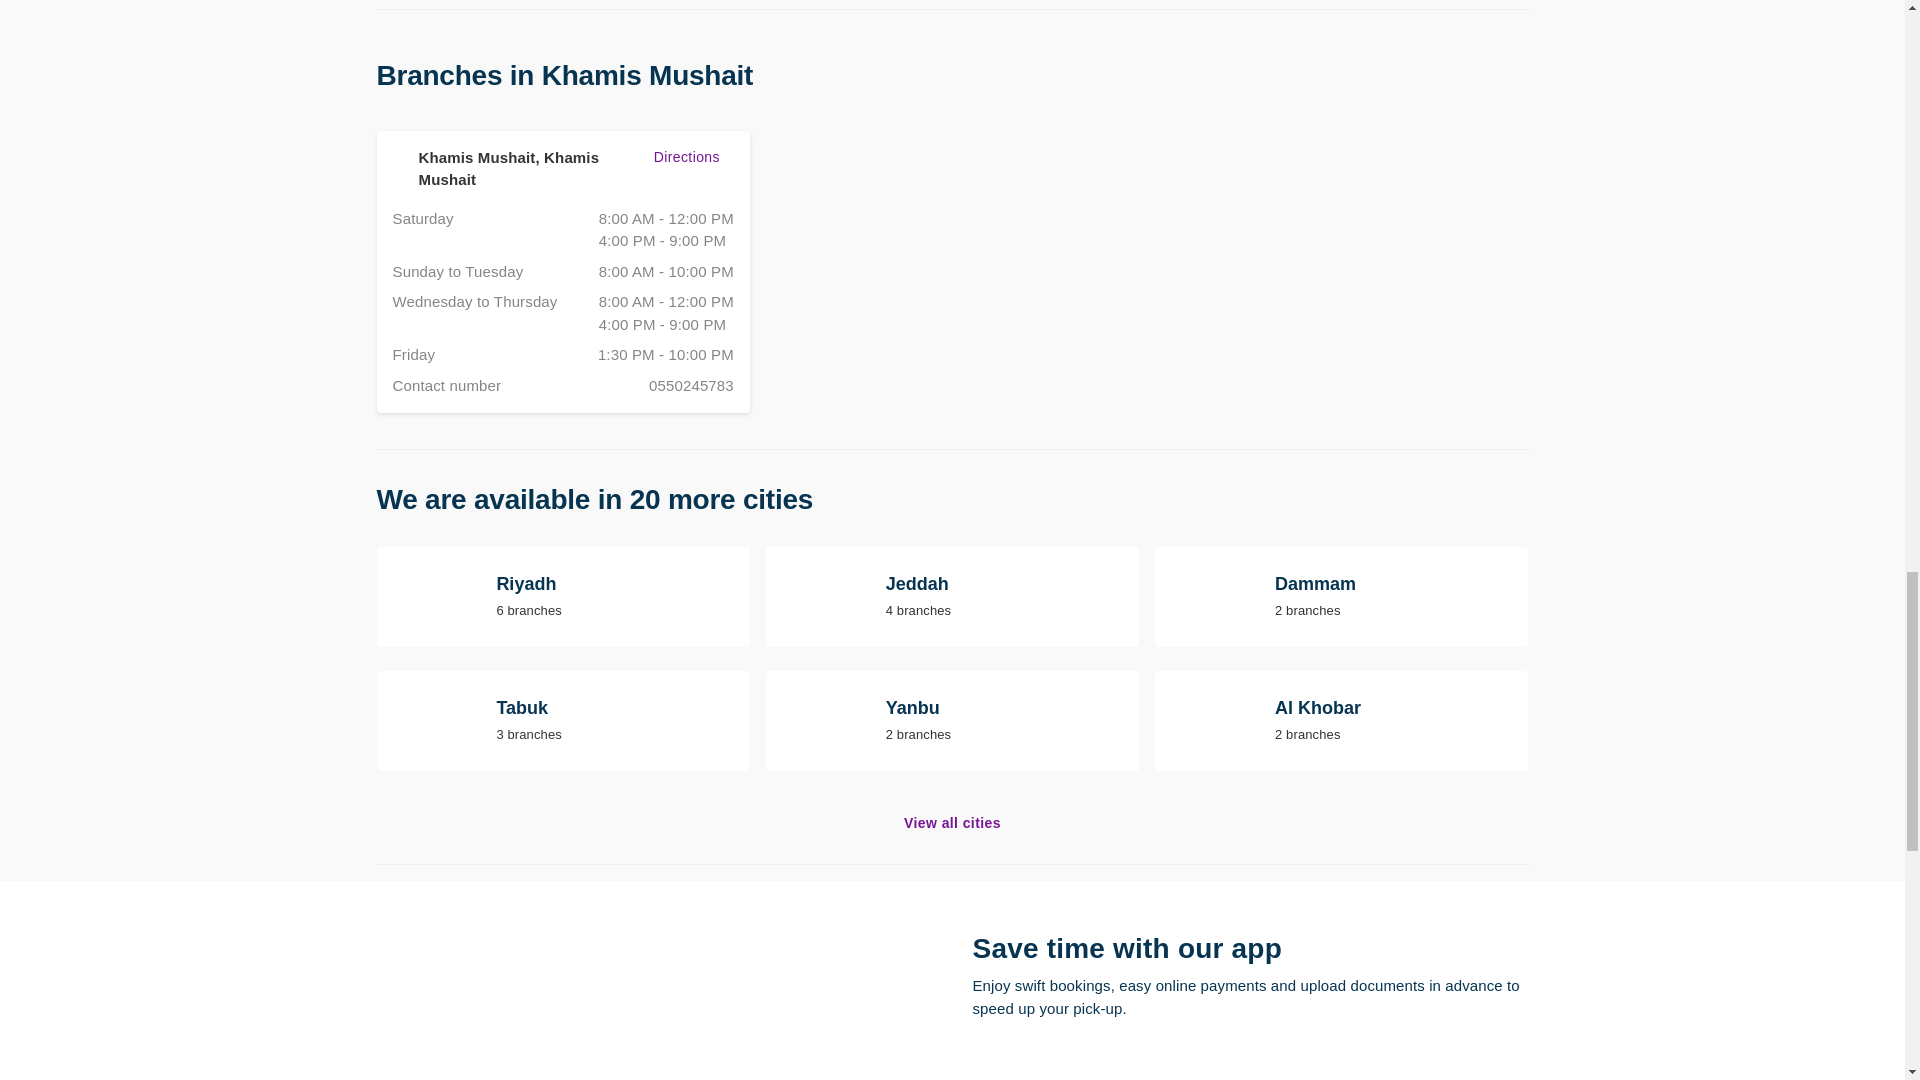  What do you see at coordinates (952, 720) in the screenshot?
I see `Tabuk` at bounding box center [952, 720].